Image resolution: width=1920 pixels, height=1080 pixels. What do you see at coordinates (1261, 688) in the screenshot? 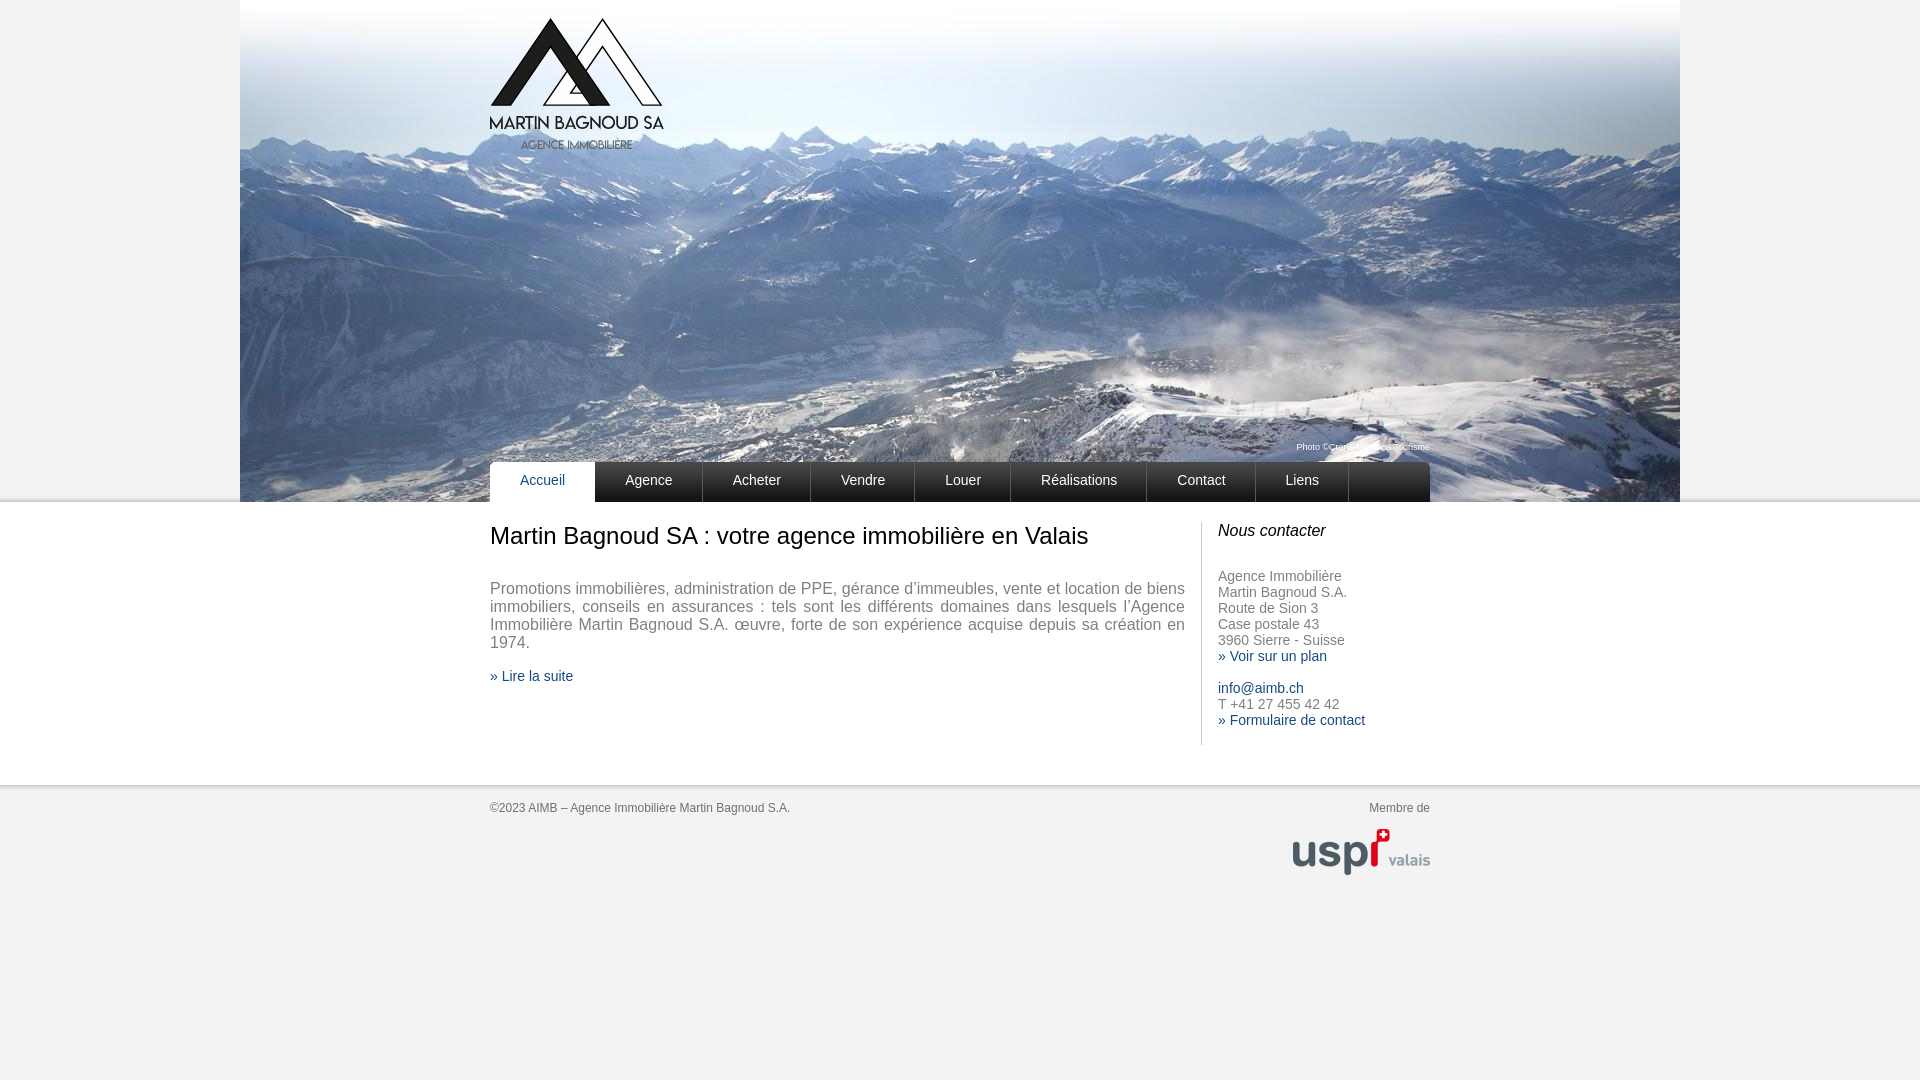
I see `info@aimb.ch` at bounding box center [1261, 688].